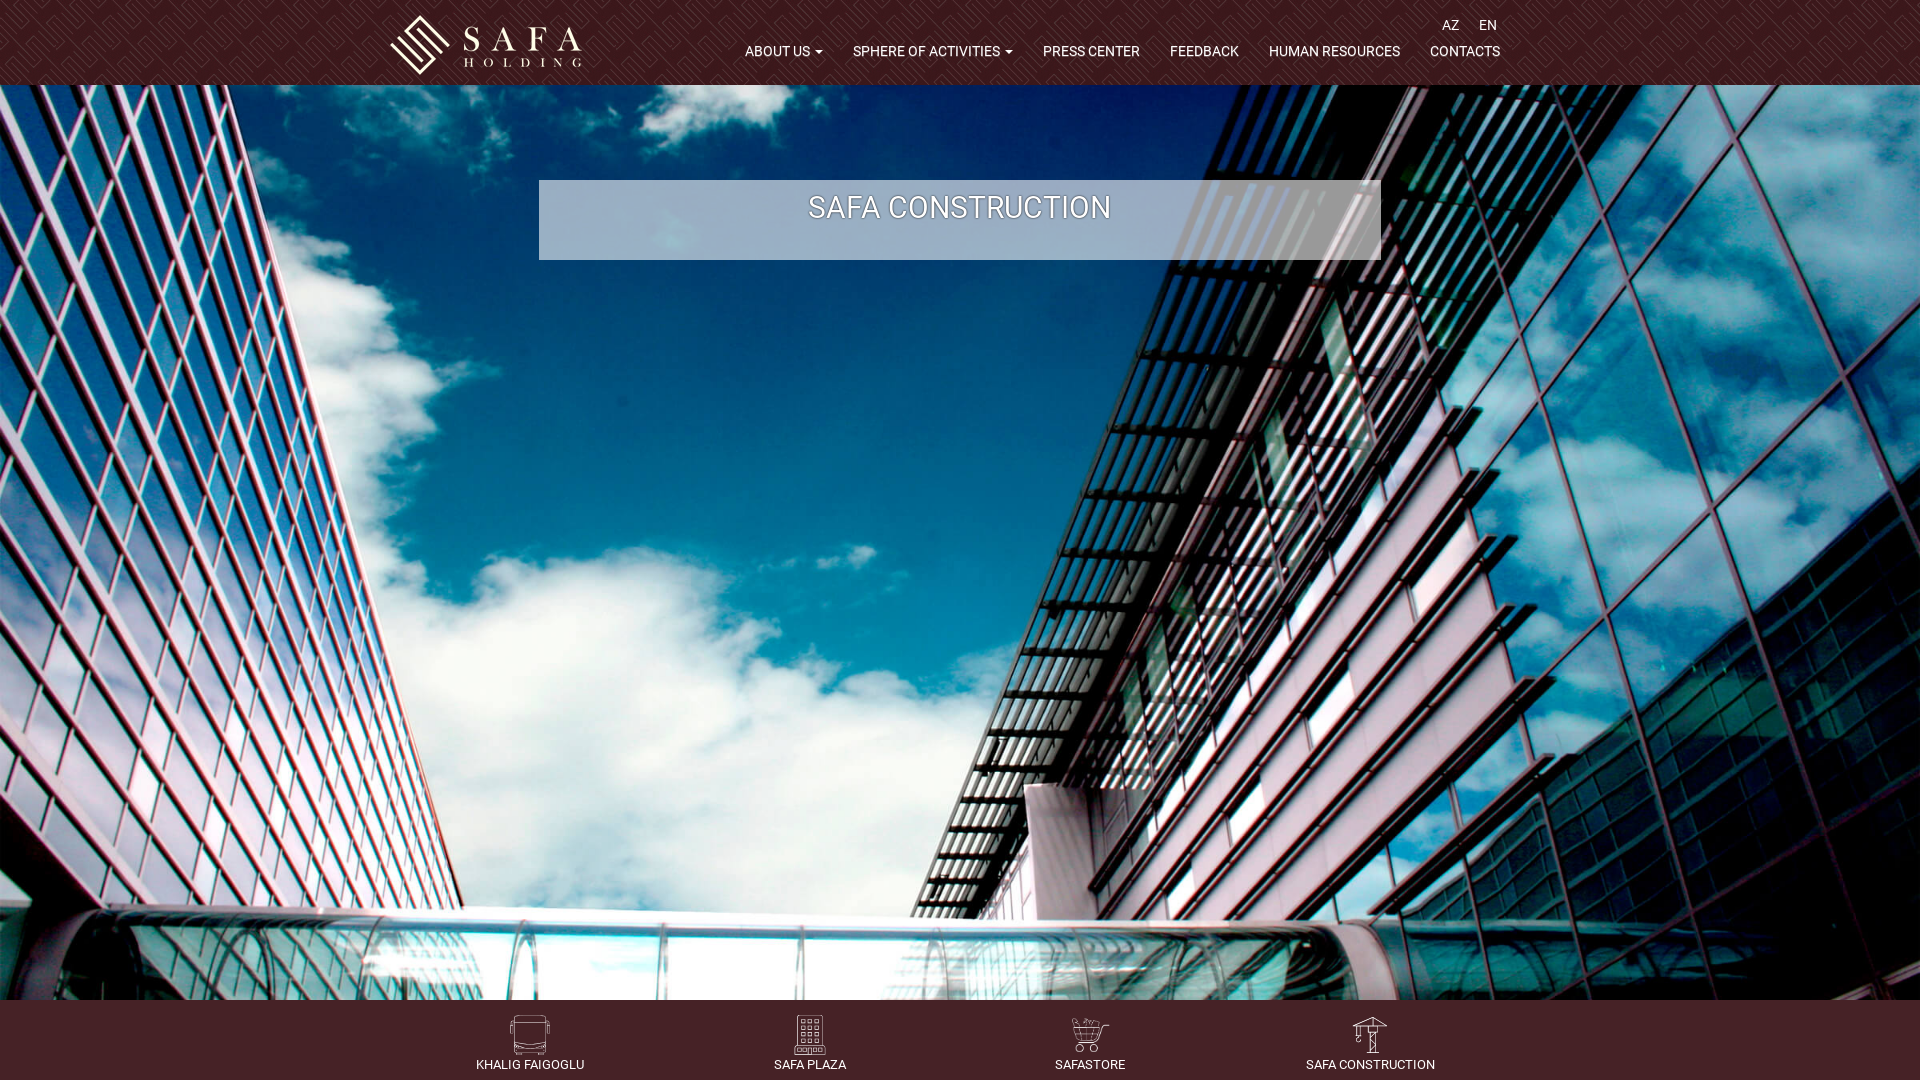 This screenshot has width=1920, height=1080. Describe the element at coordinates (530, 1045) in the screenshot. I see `KHALIG FAIGOGLU` at that location.